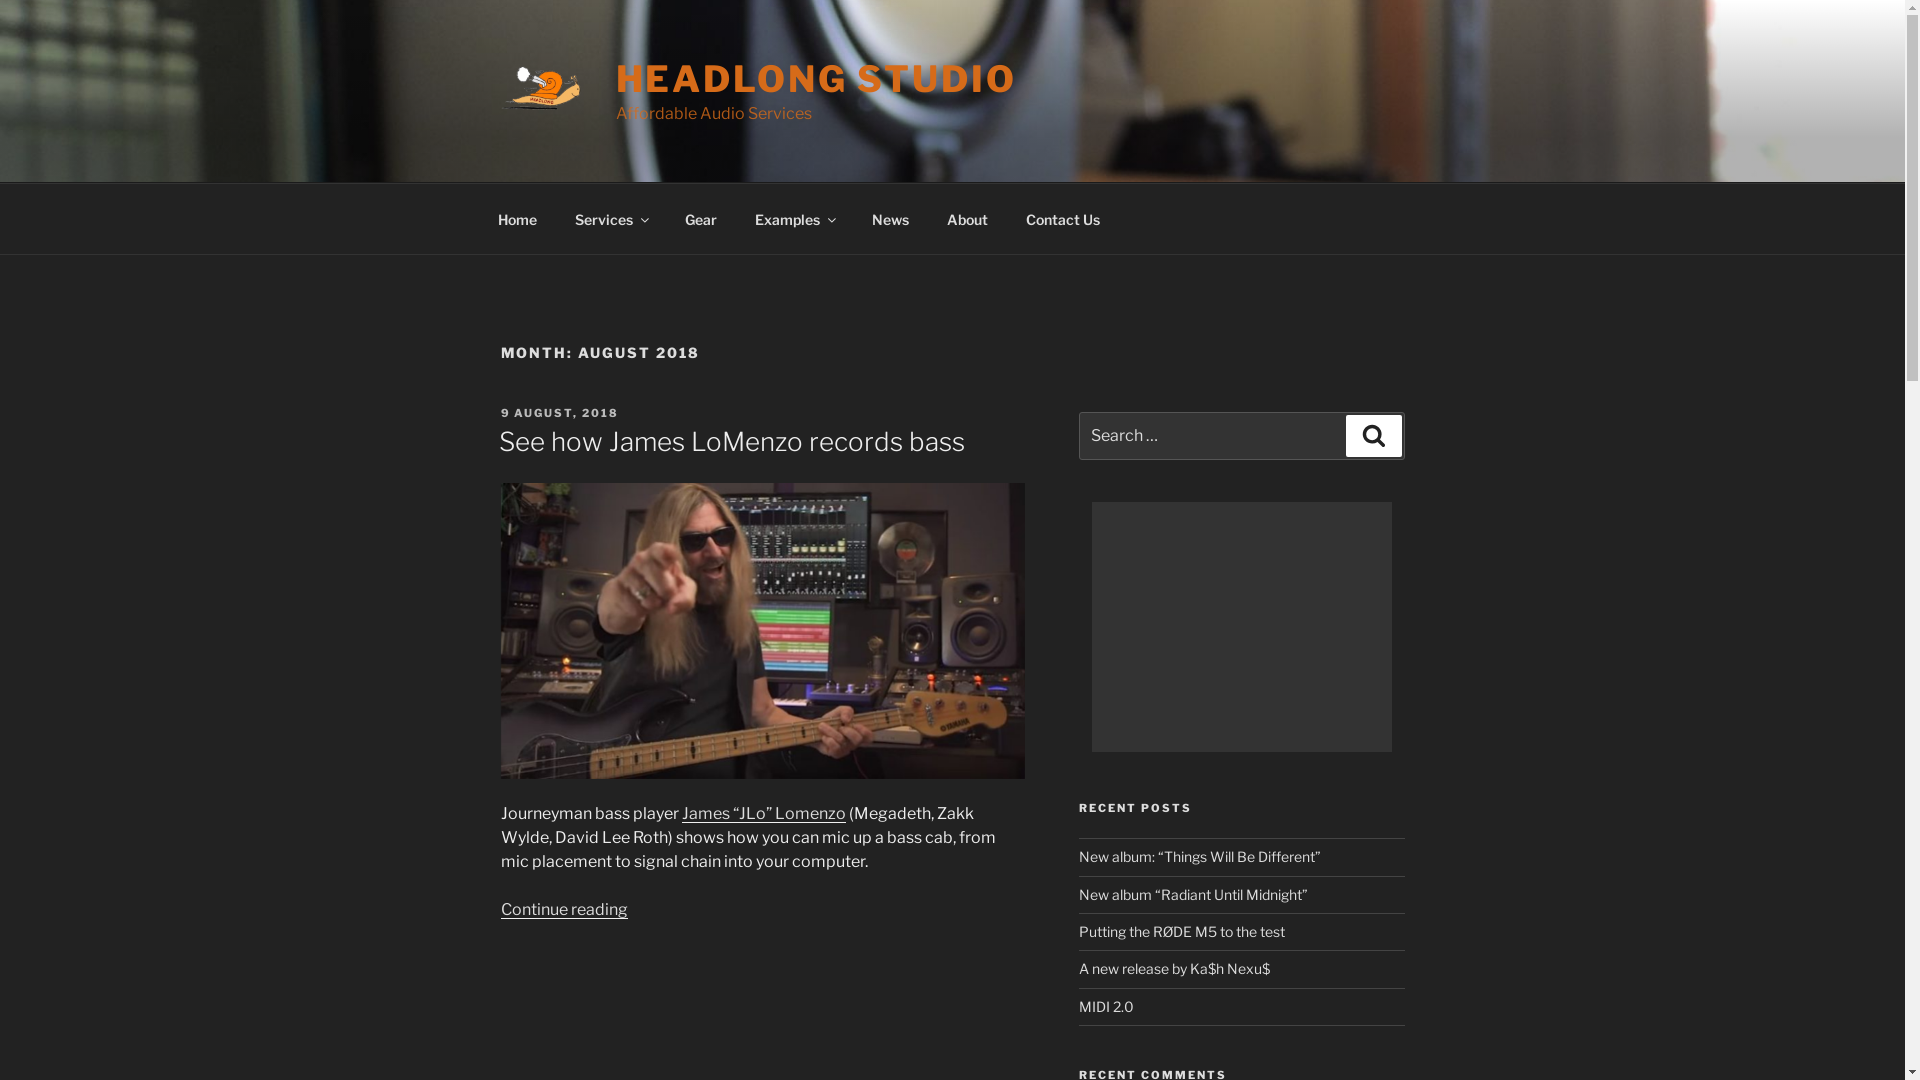 The height and width of the screenshot is (1080, 1920). What do you see at coordinates (890, 218) in the screenshot?
I see `News` at bounding box center [890, 218].